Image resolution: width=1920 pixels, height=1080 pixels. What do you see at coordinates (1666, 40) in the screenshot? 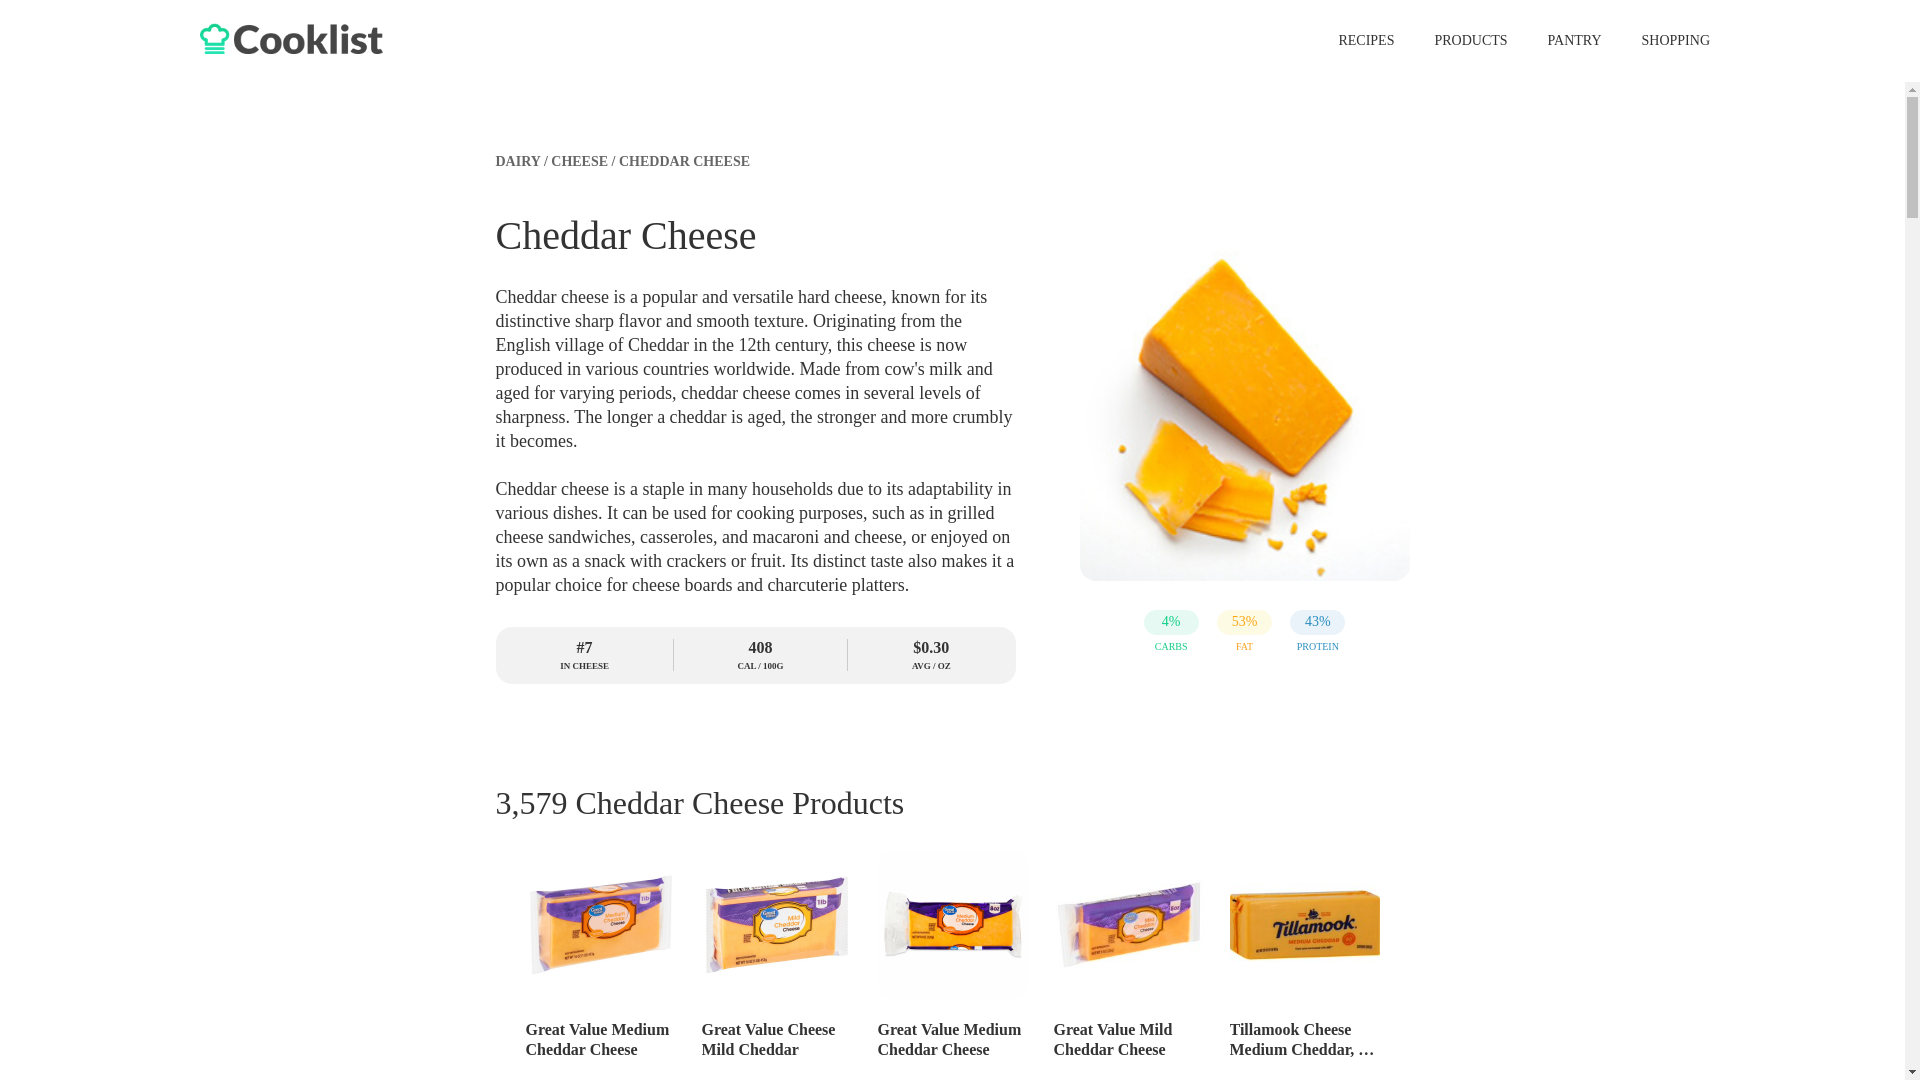
I see `SHOPPING` at bounding box center [1666, 40].